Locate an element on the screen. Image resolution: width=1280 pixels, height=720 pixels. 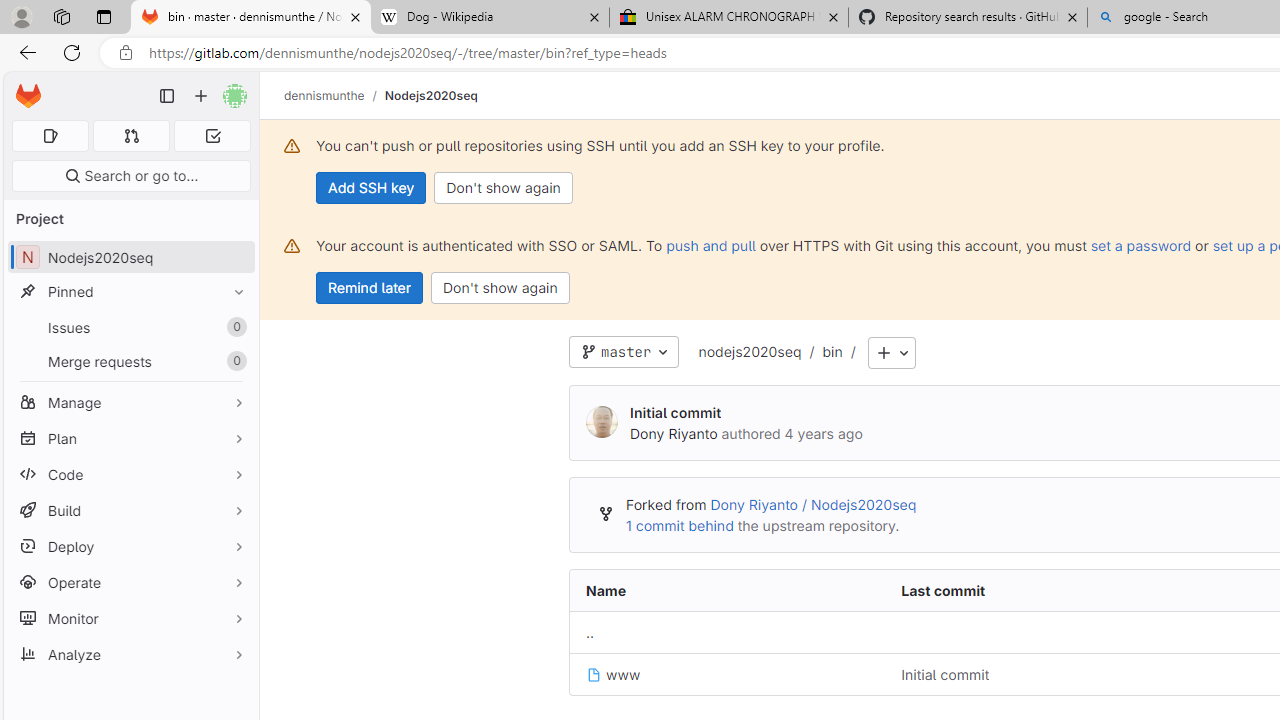
www is located at coordinates (614, 674).